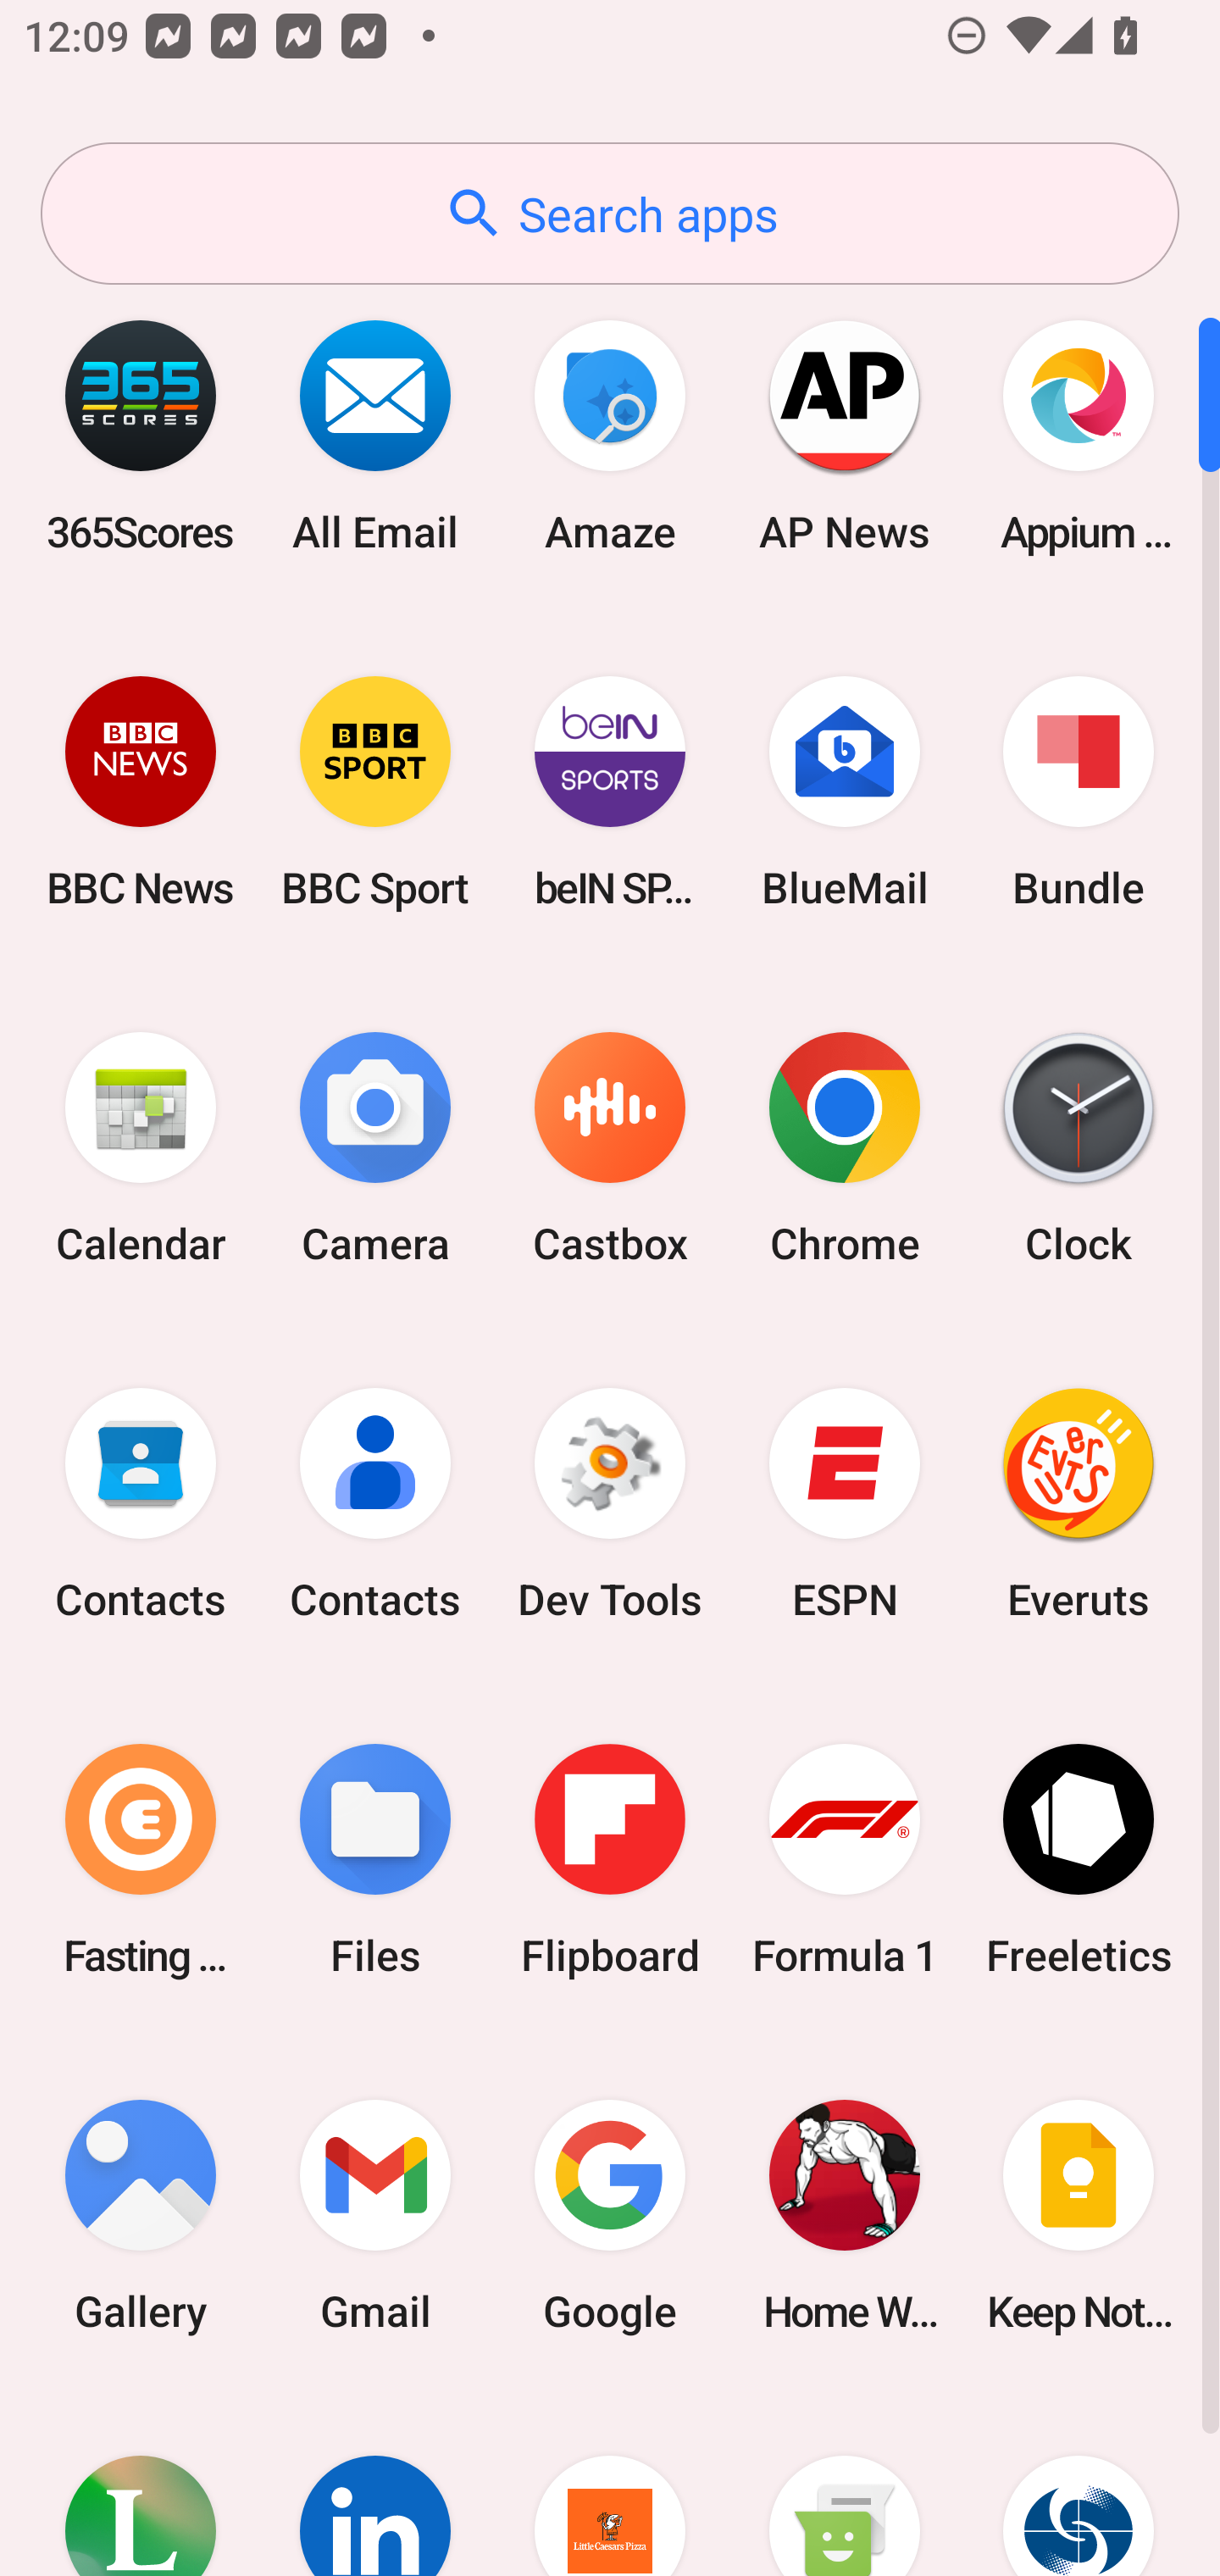  Describe the element at coordinates (375, 1504) in the screenshot. I see `Contacts` at that location.